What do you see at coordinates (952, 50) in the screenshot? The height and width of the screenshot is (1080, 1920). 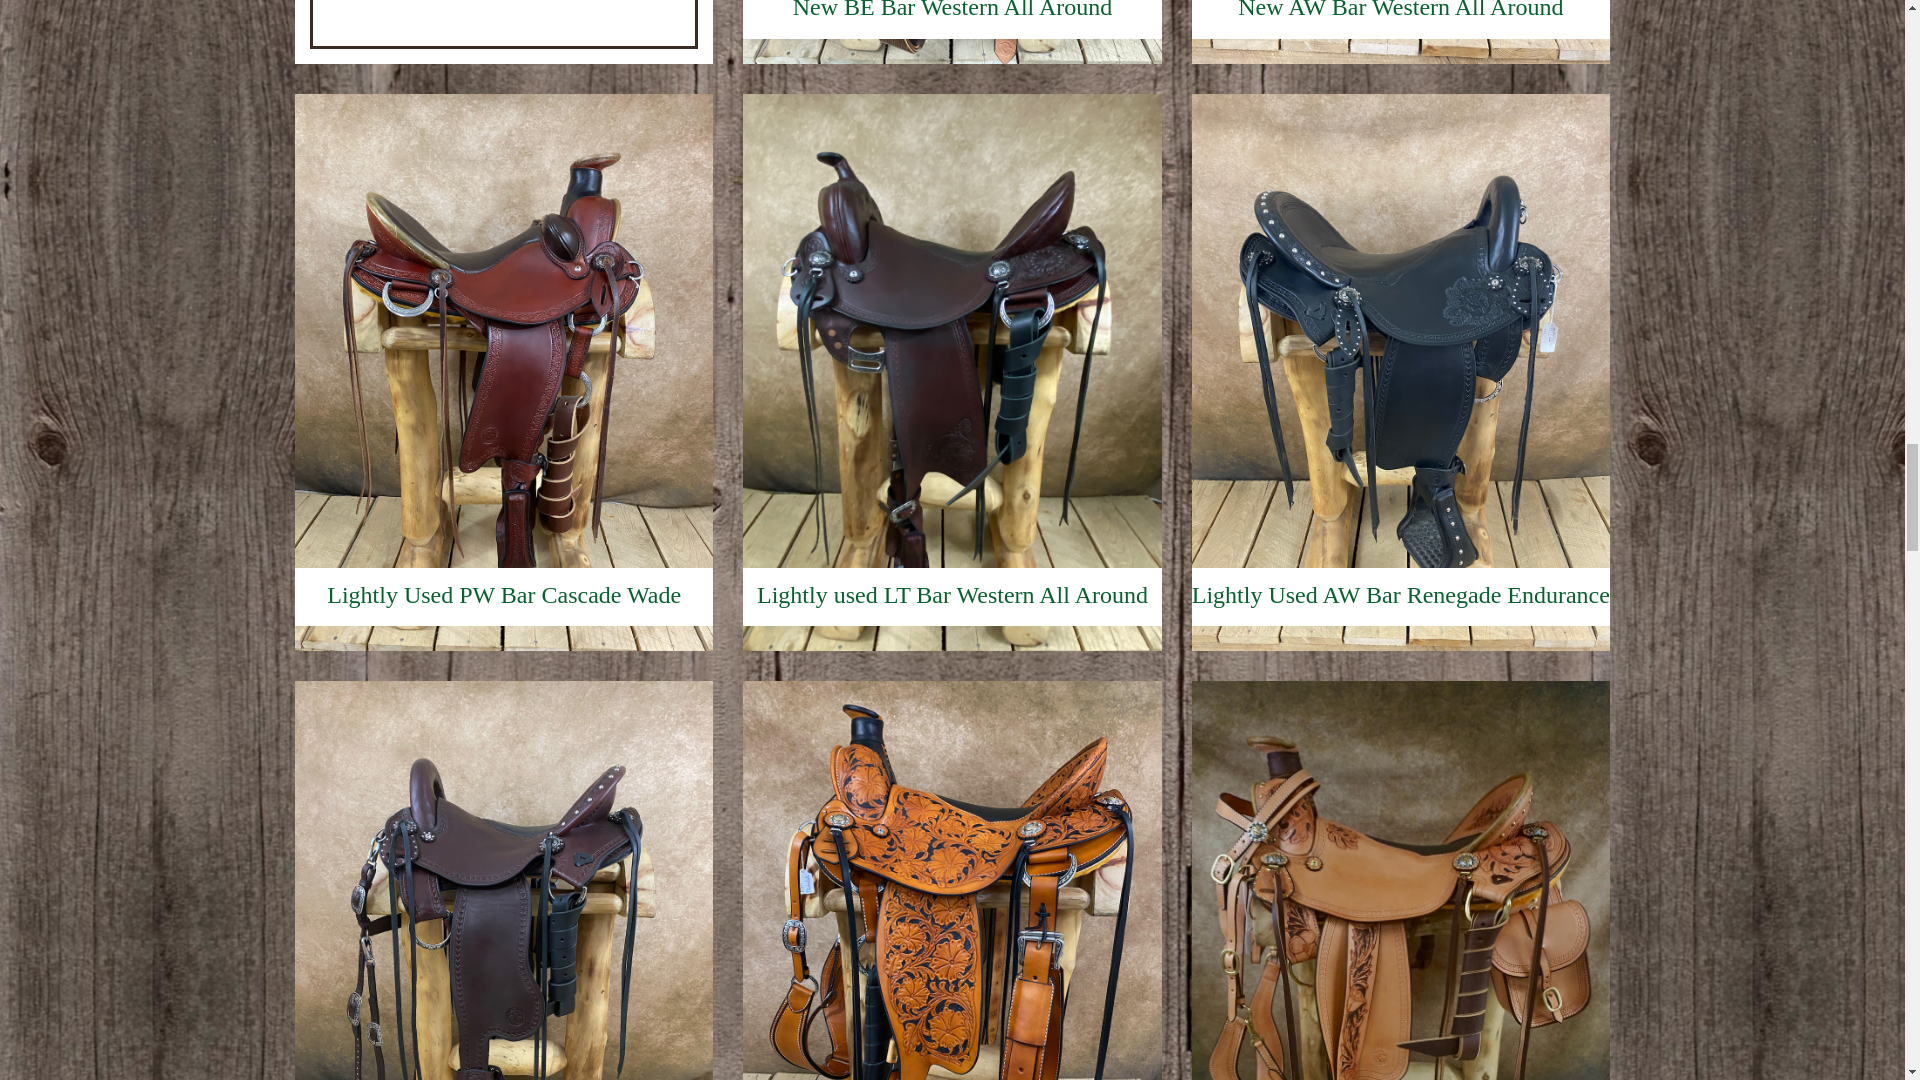 I see `New BE Bar Western All Around` at bounding box center [952, 50].